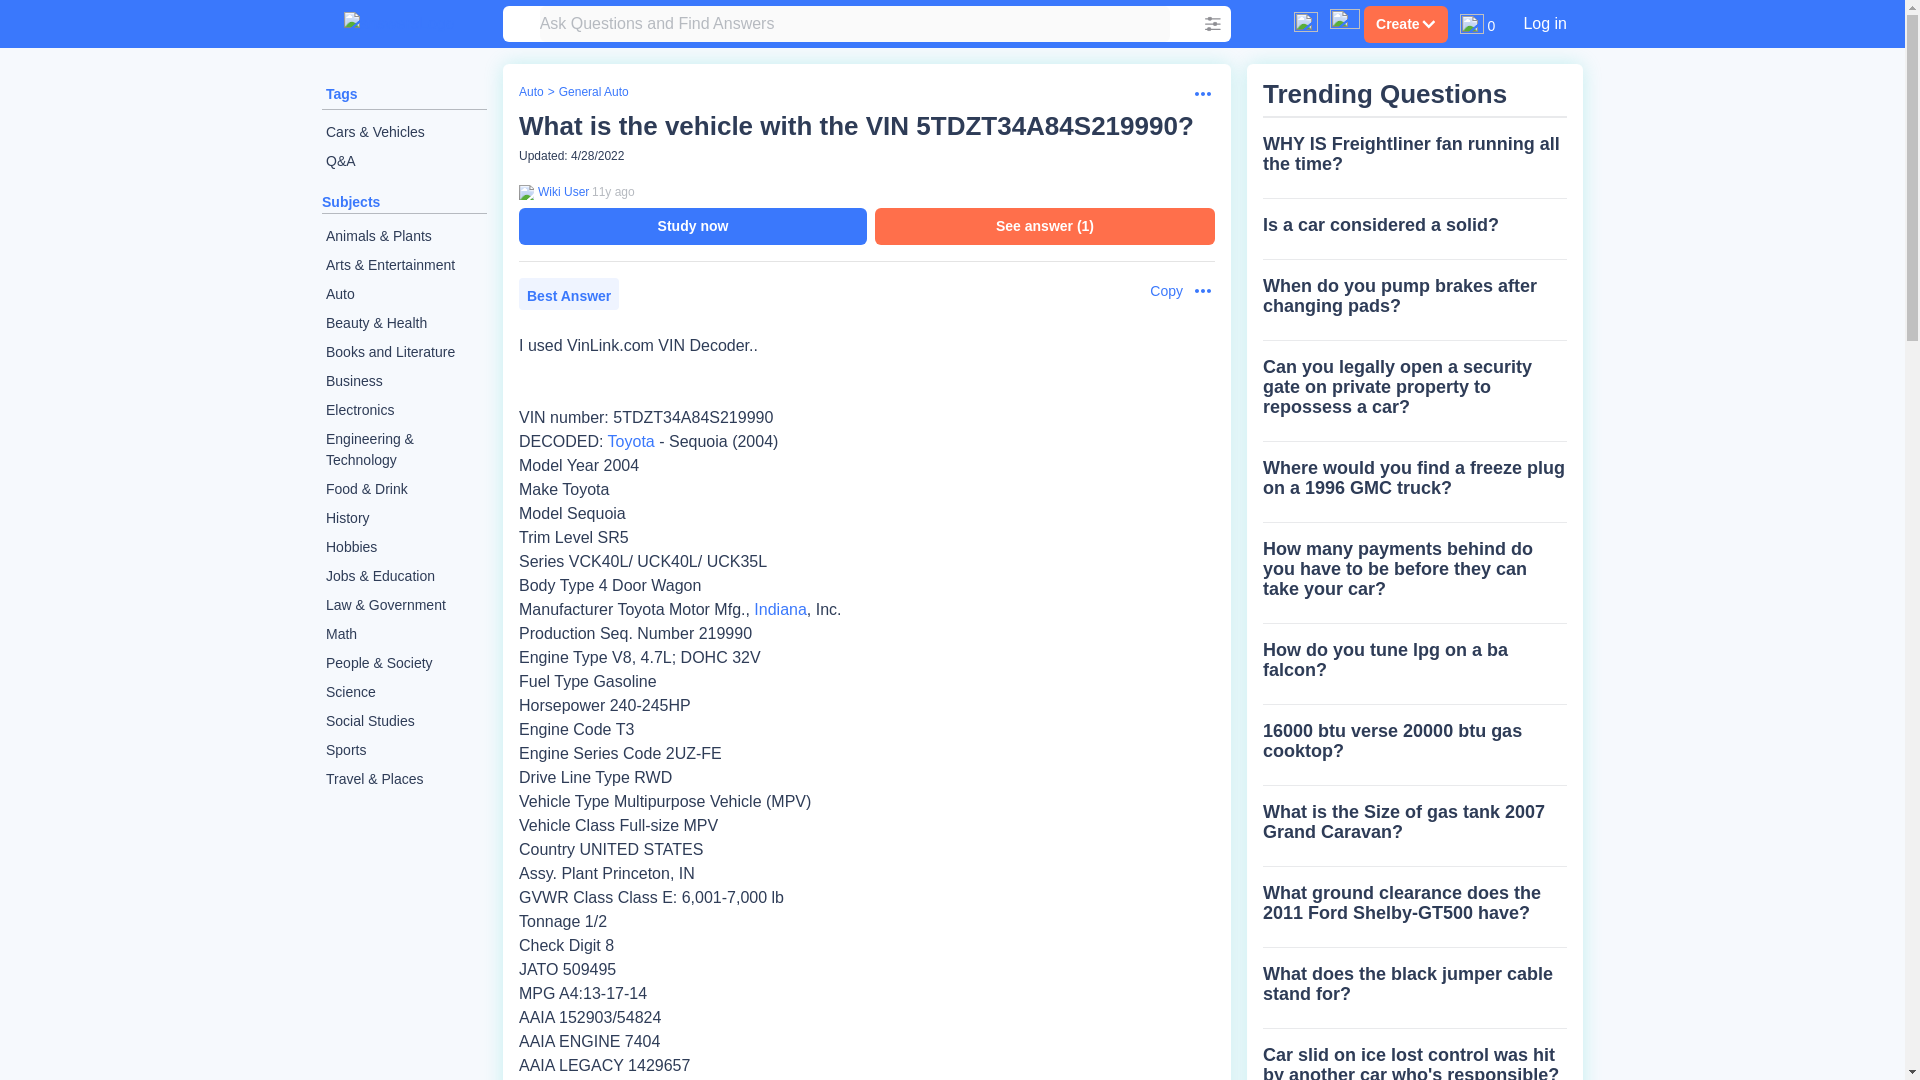  I want to click on Indiana, so click(780, 608).